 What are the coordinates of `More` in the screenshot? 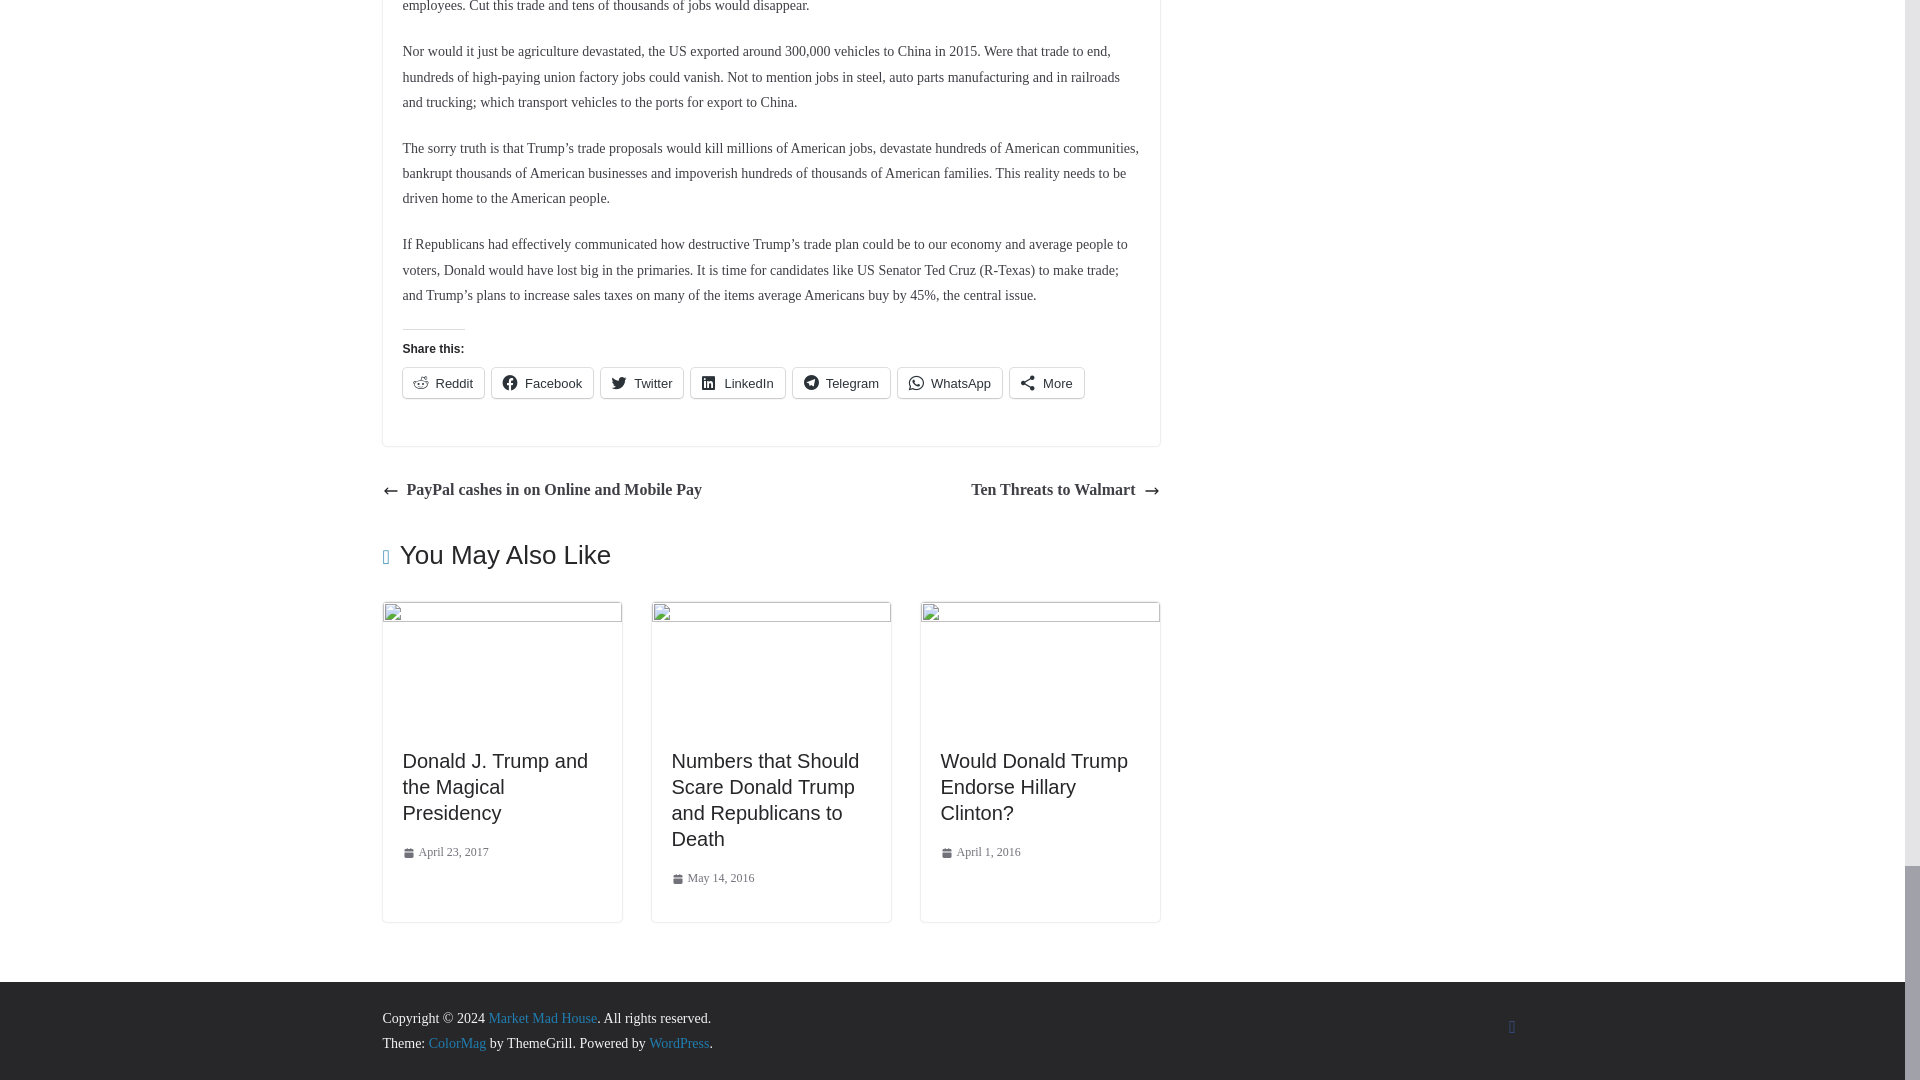 It's located at (1046, 383).